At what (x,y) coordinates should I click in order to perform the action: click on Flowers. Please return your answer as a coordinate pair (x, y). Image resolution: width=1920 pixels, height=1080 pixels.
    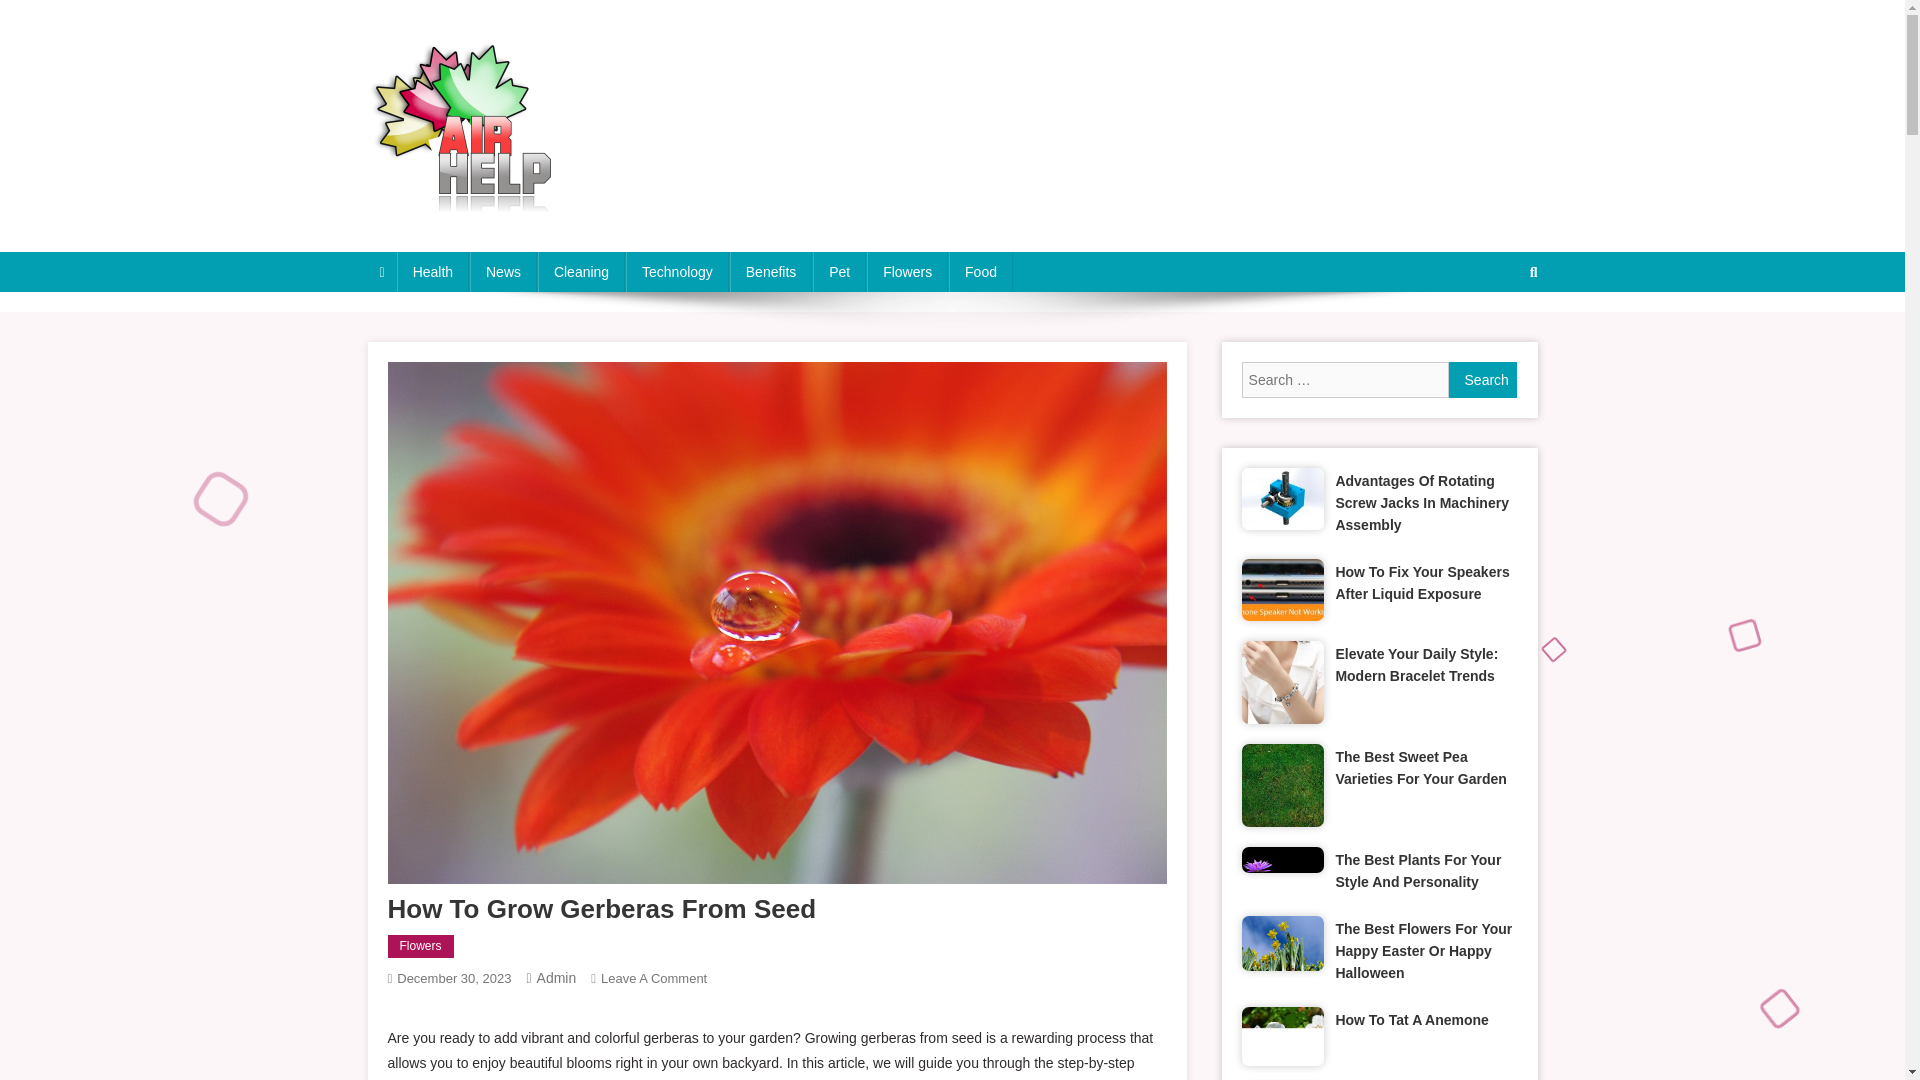
    Looking at the image, I should click on (908, 271).